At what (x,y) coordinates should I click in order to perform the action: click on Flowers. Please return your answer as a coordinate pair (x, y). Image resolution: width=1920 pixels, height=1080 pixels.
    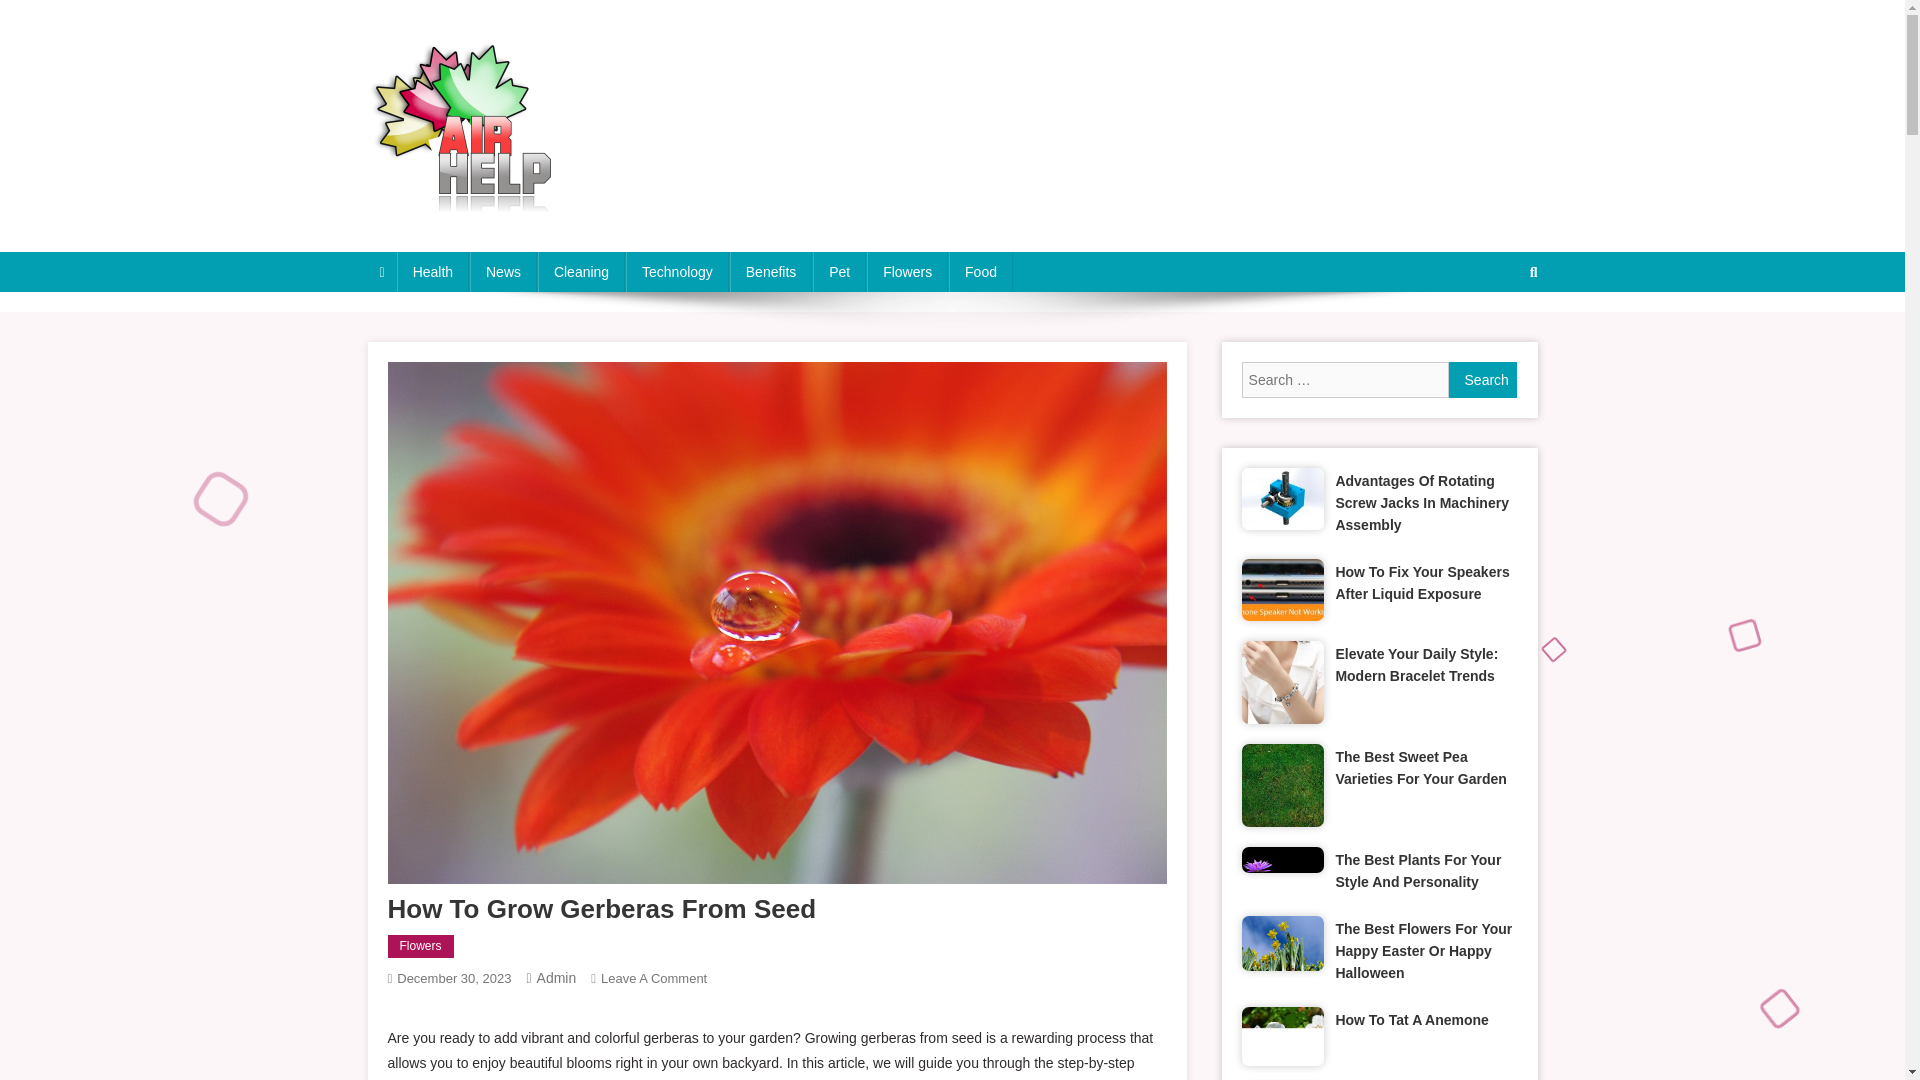
    Looking at the image, I should click on (908, 271).